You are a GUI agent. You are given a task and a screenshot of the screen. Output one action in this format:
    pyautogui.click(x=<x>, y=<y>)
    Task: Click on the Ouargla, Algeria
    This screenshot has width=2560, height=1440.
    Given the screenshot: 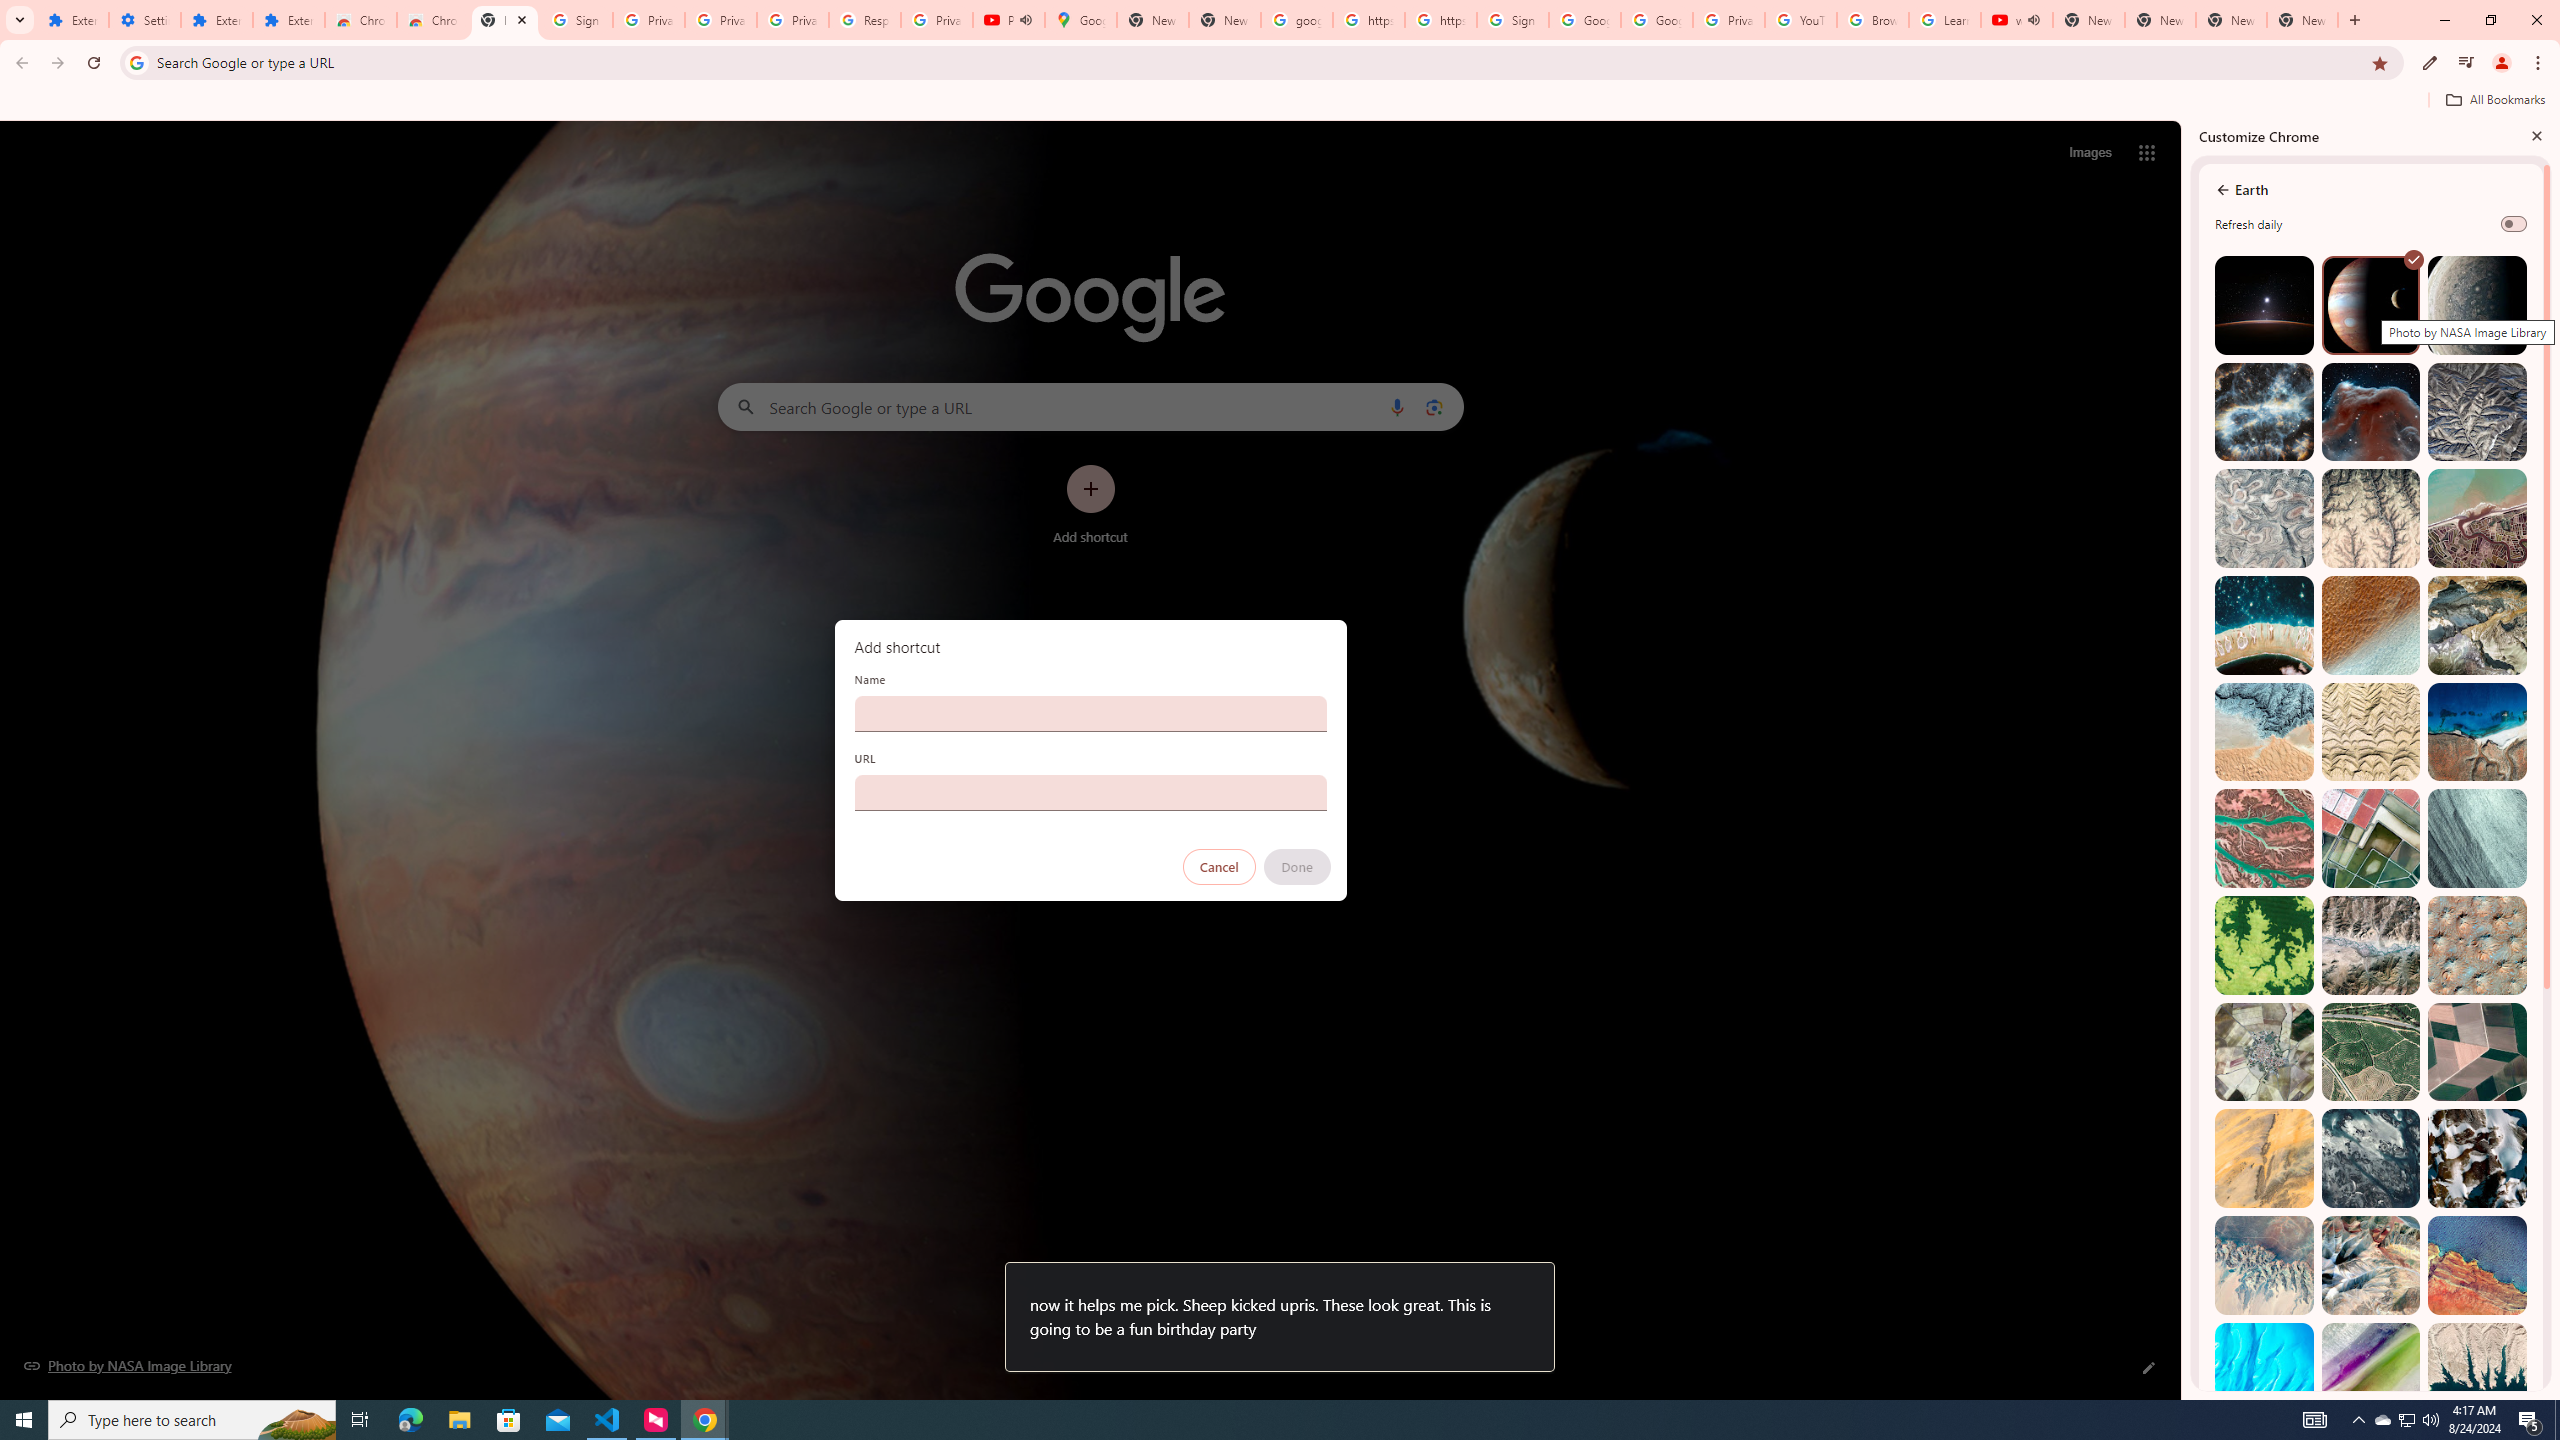 What is the action you would take?
    pyautogui.click(x=2476, y=945)
    